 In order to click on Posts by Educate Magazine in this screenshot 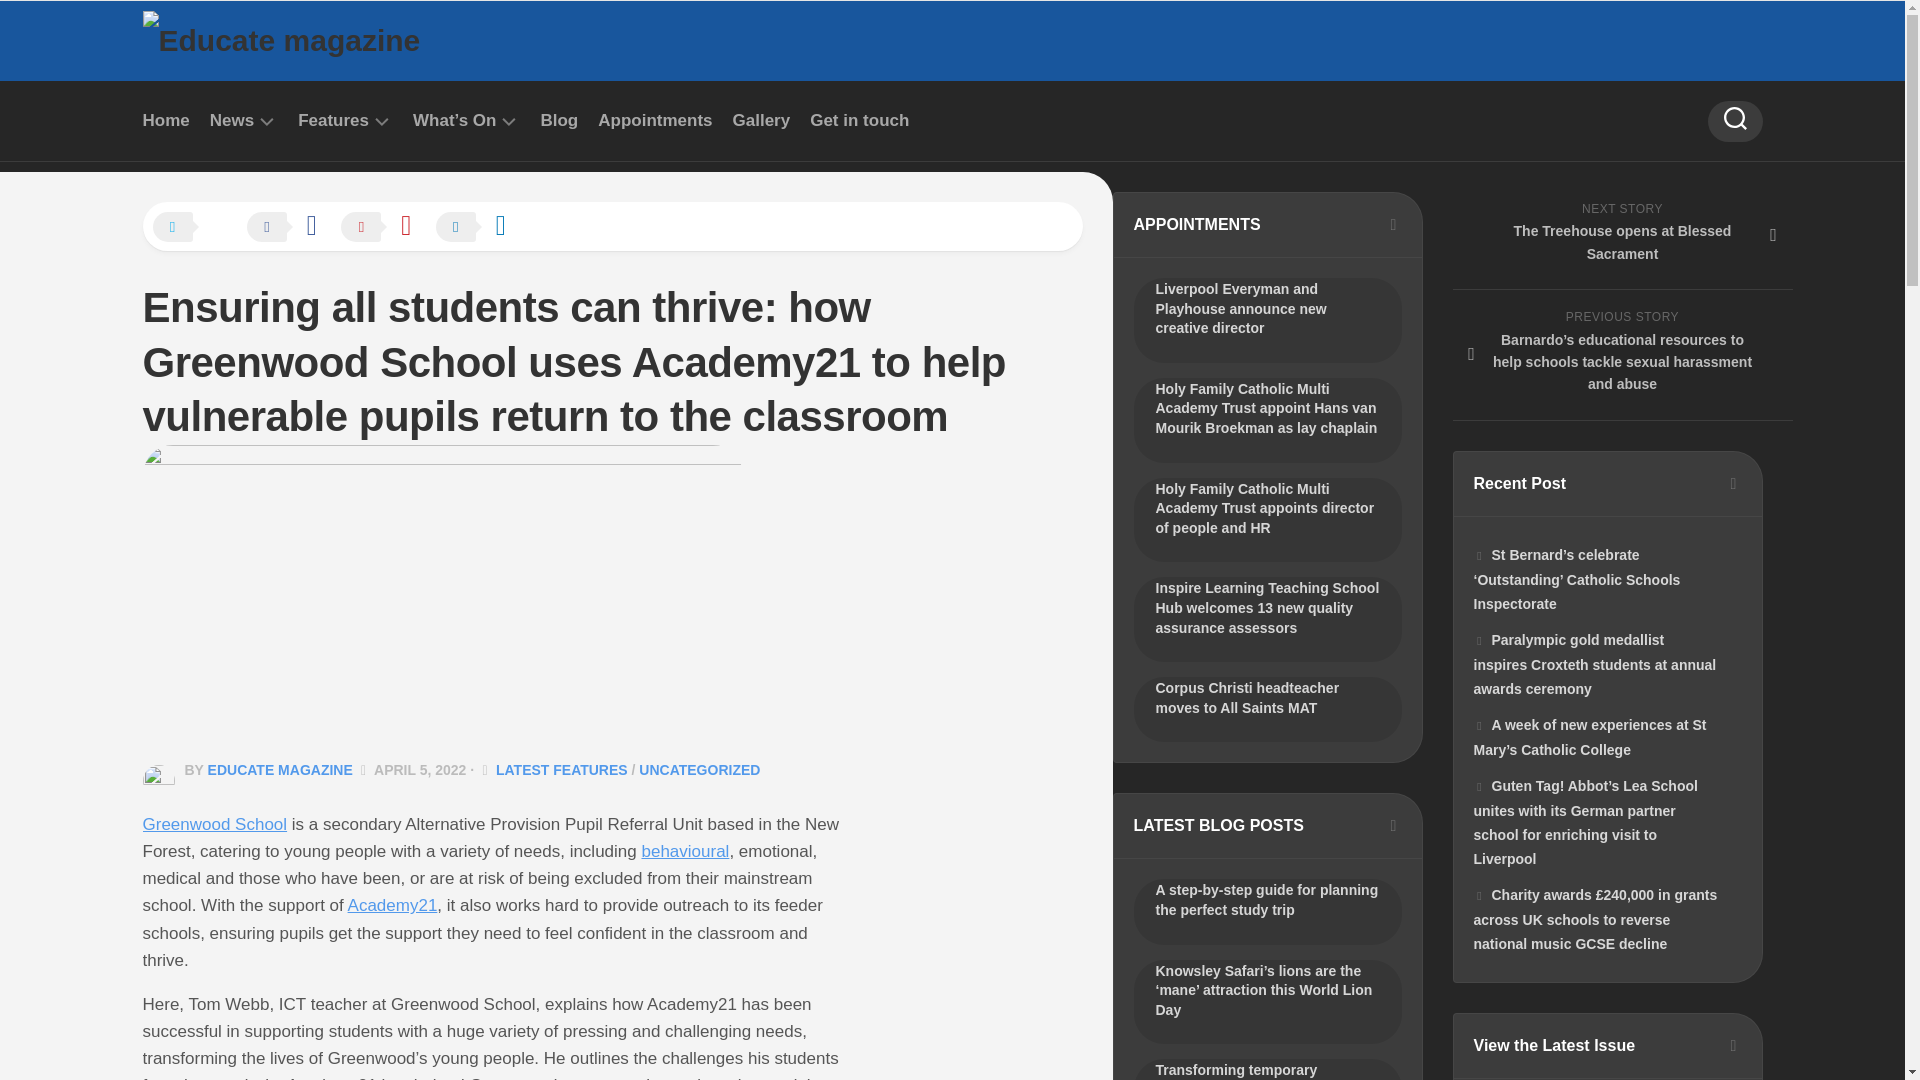, I will do `click(280, 770)`.